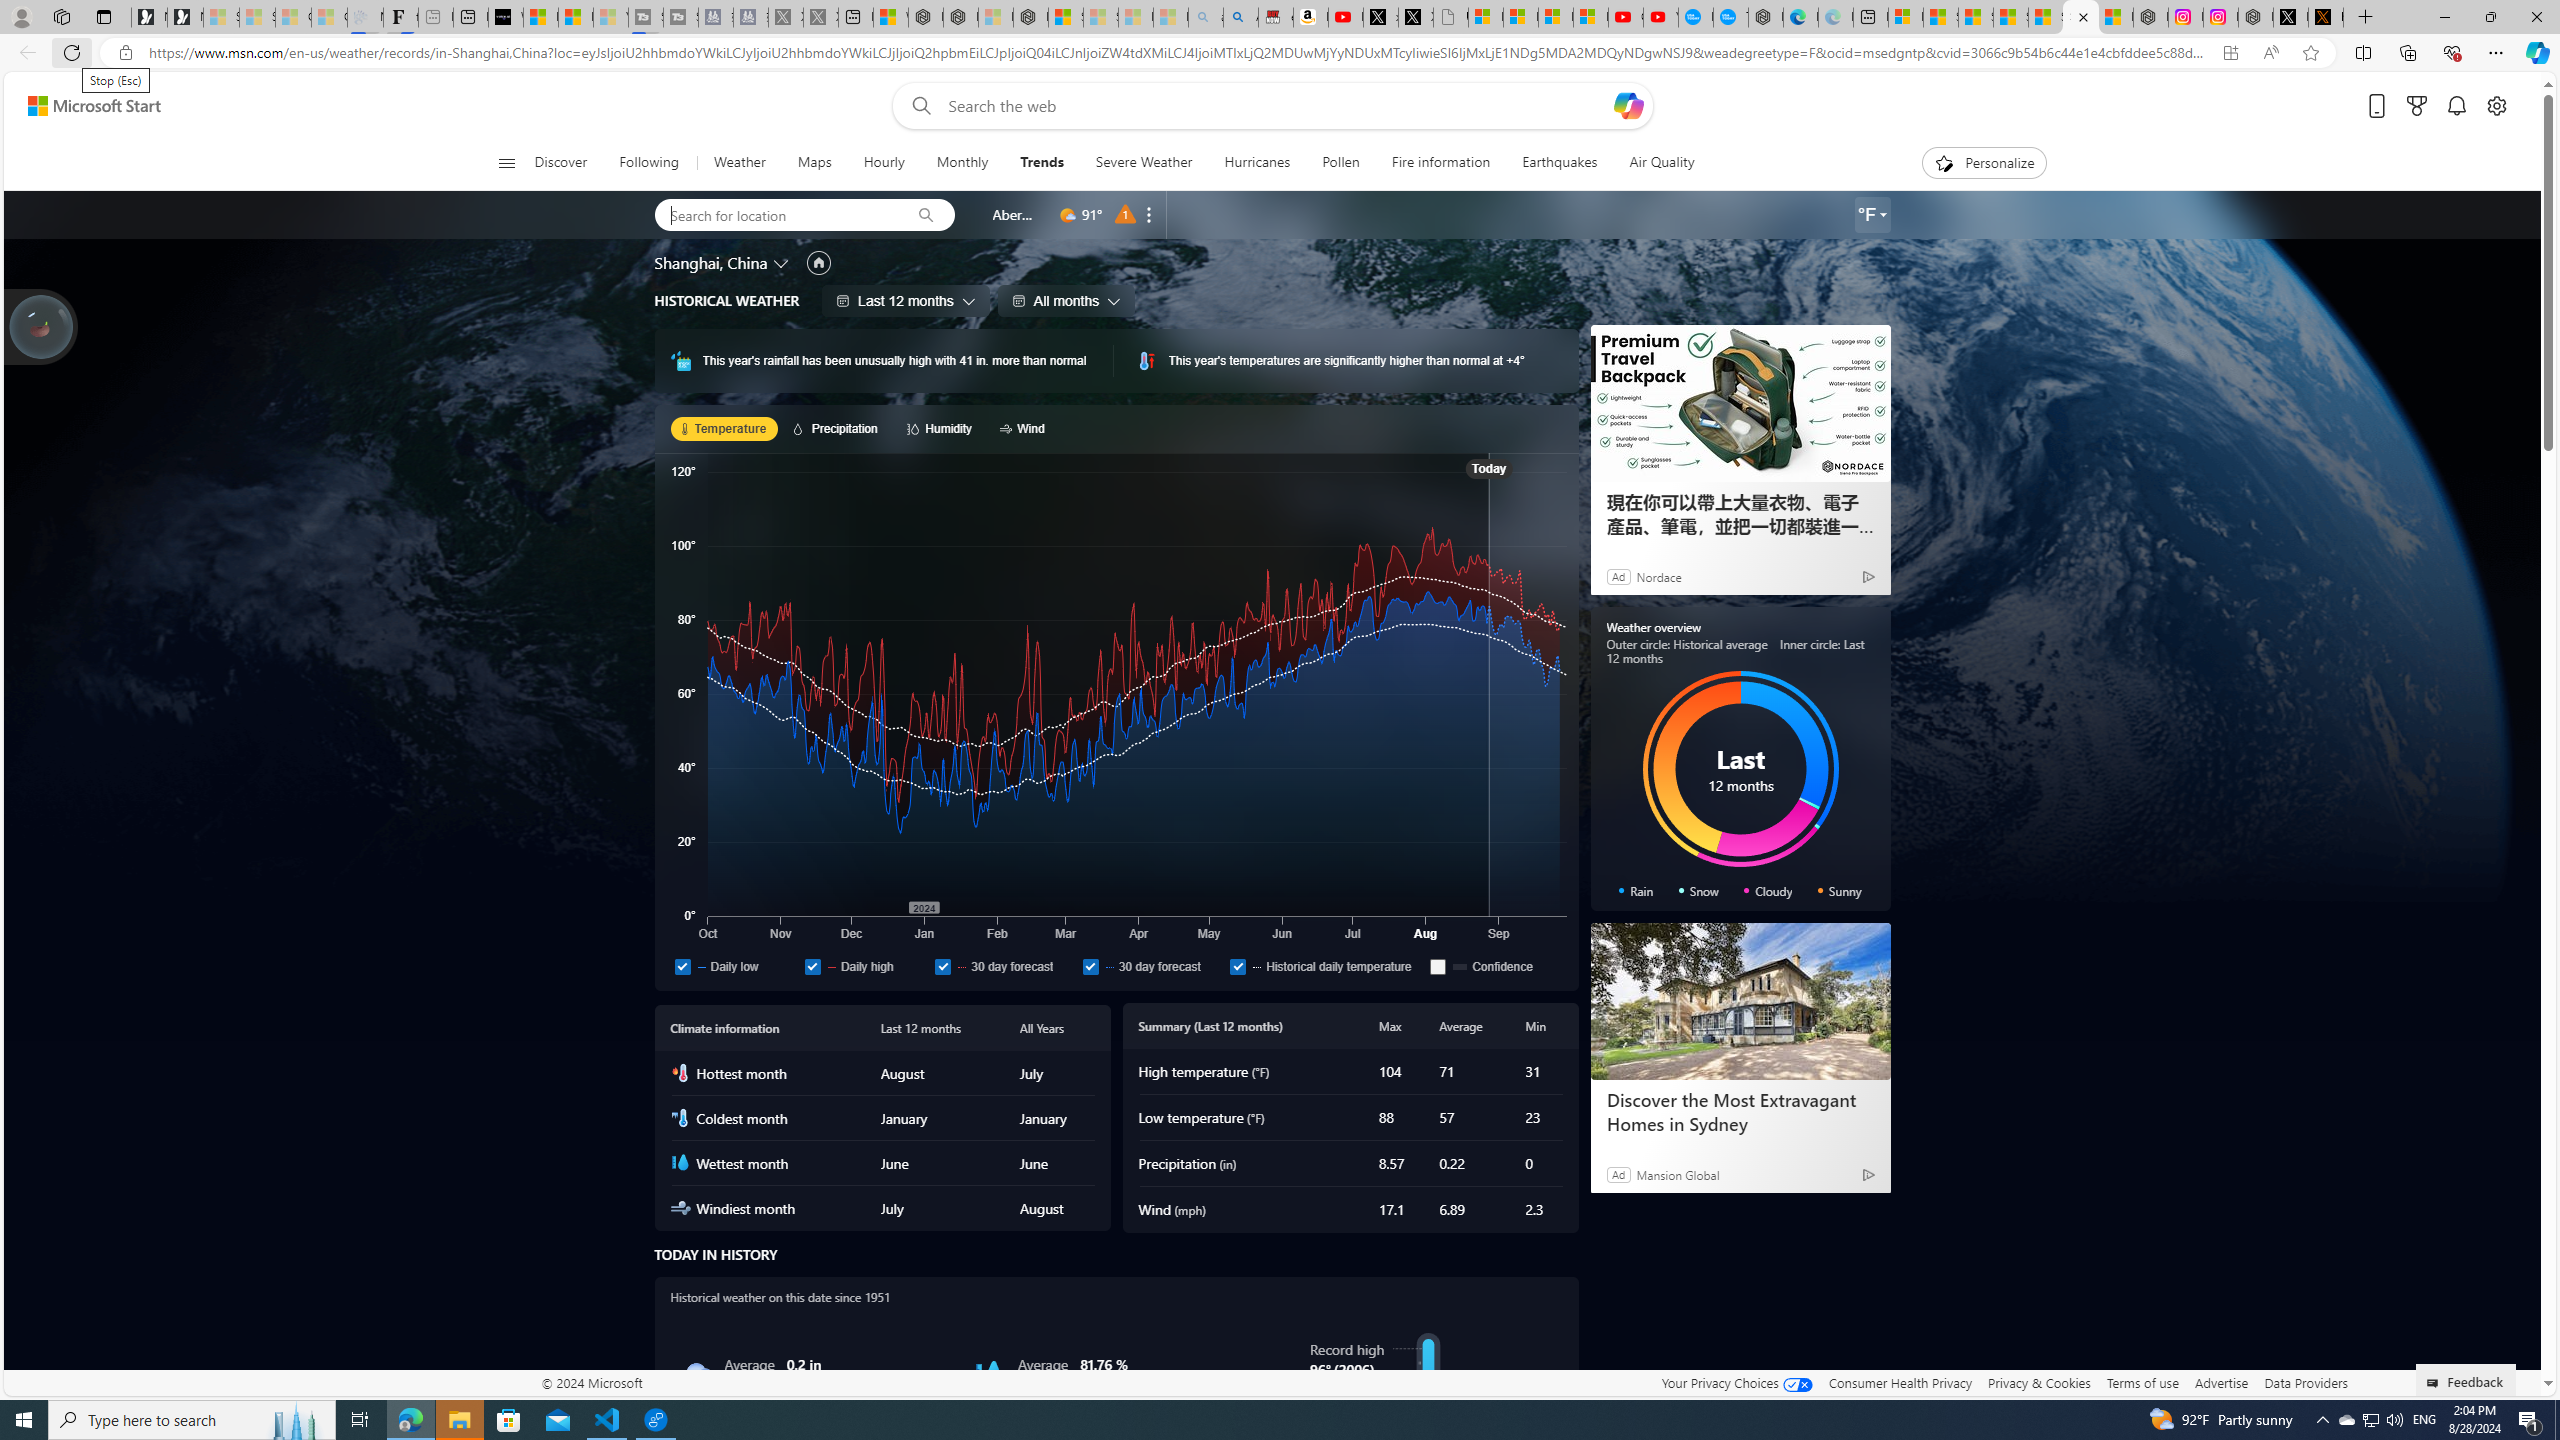 This screenshot has width=2560, height=1440. What do you see at coordinates (1867, 1174) in the screenshot?
I see `Ad Choice` at bounding box center [1867, 1174].